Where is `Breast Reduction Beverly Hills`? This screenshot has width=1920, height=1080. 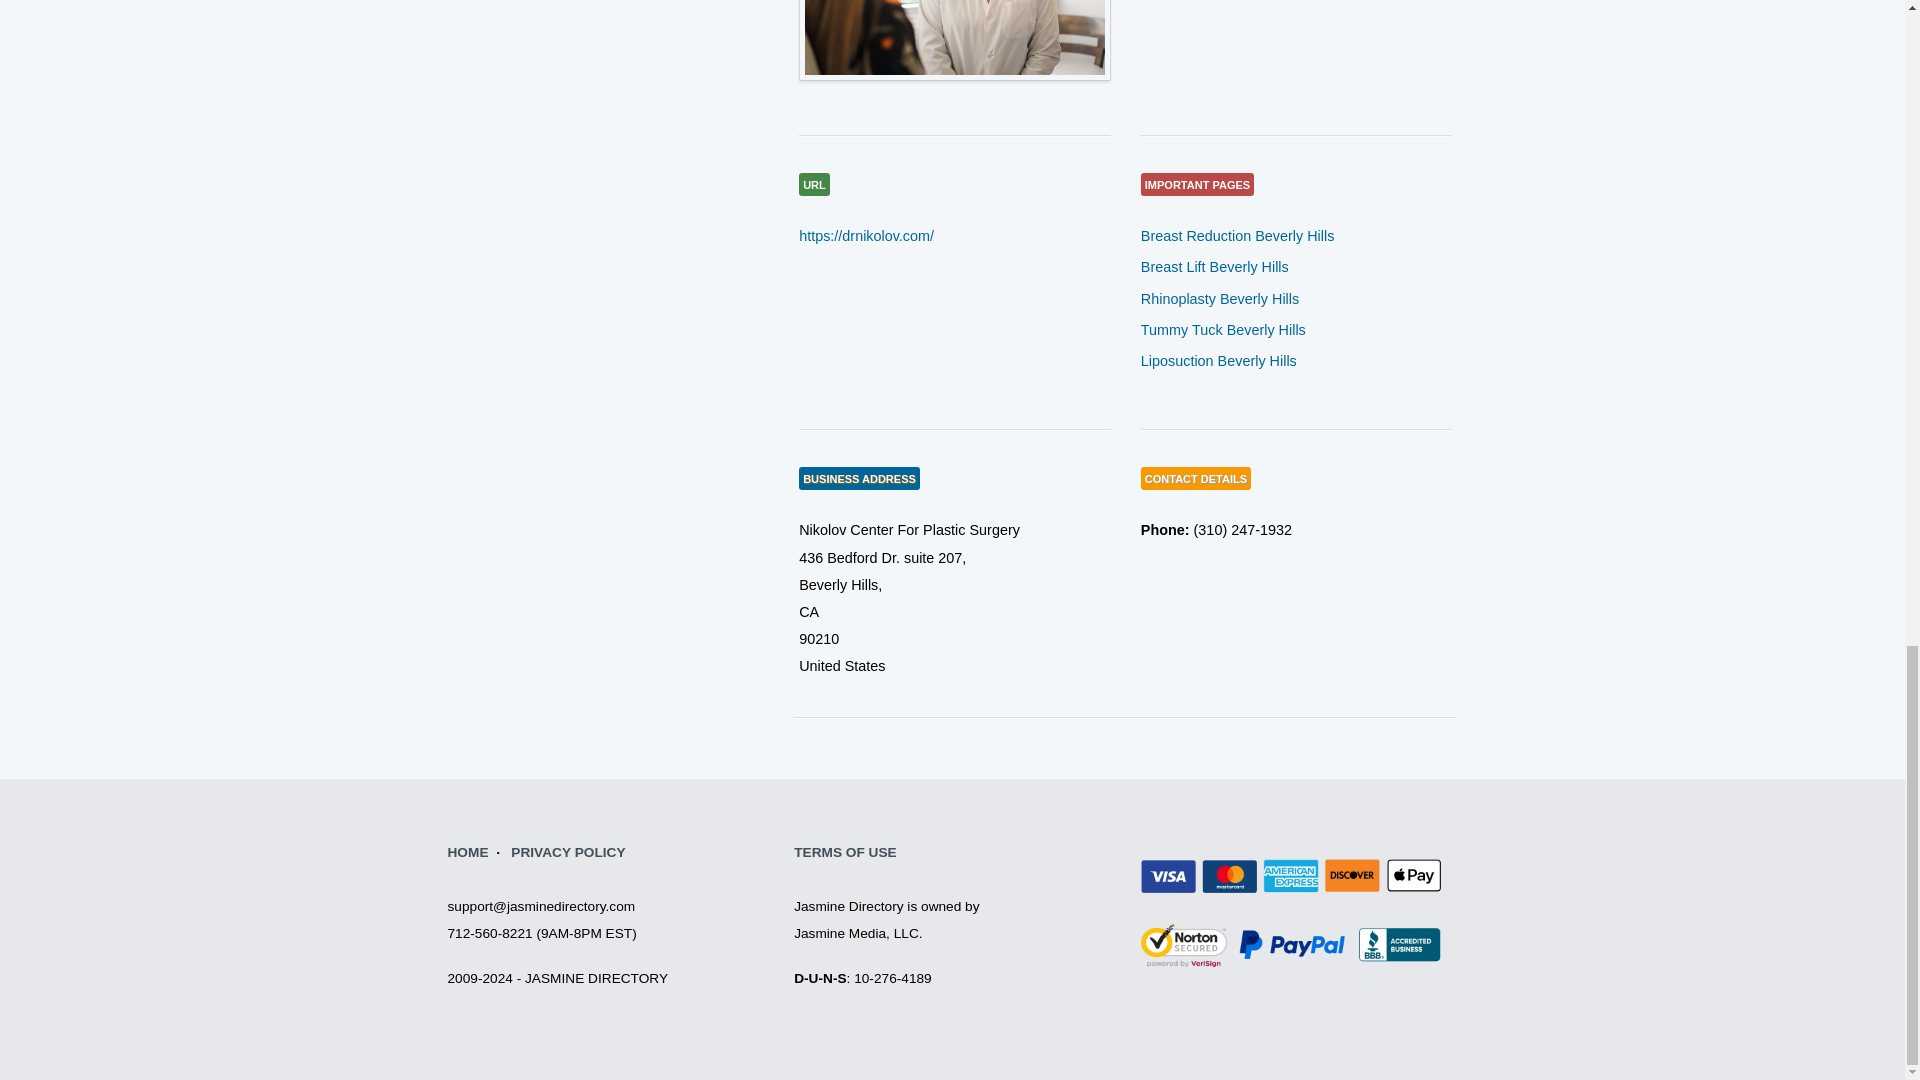
Breast Reduction Beverly Hills is located at coordinates (1237, 236).